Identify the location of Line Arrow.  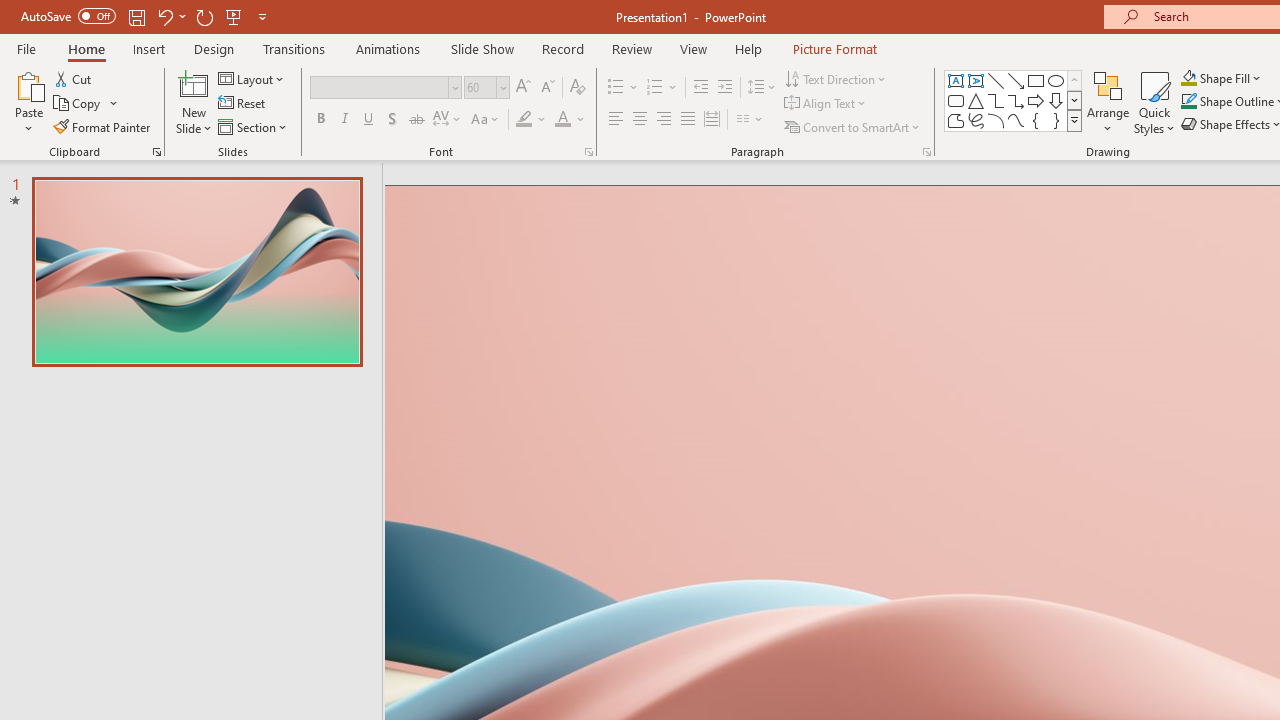
(1016, 80).